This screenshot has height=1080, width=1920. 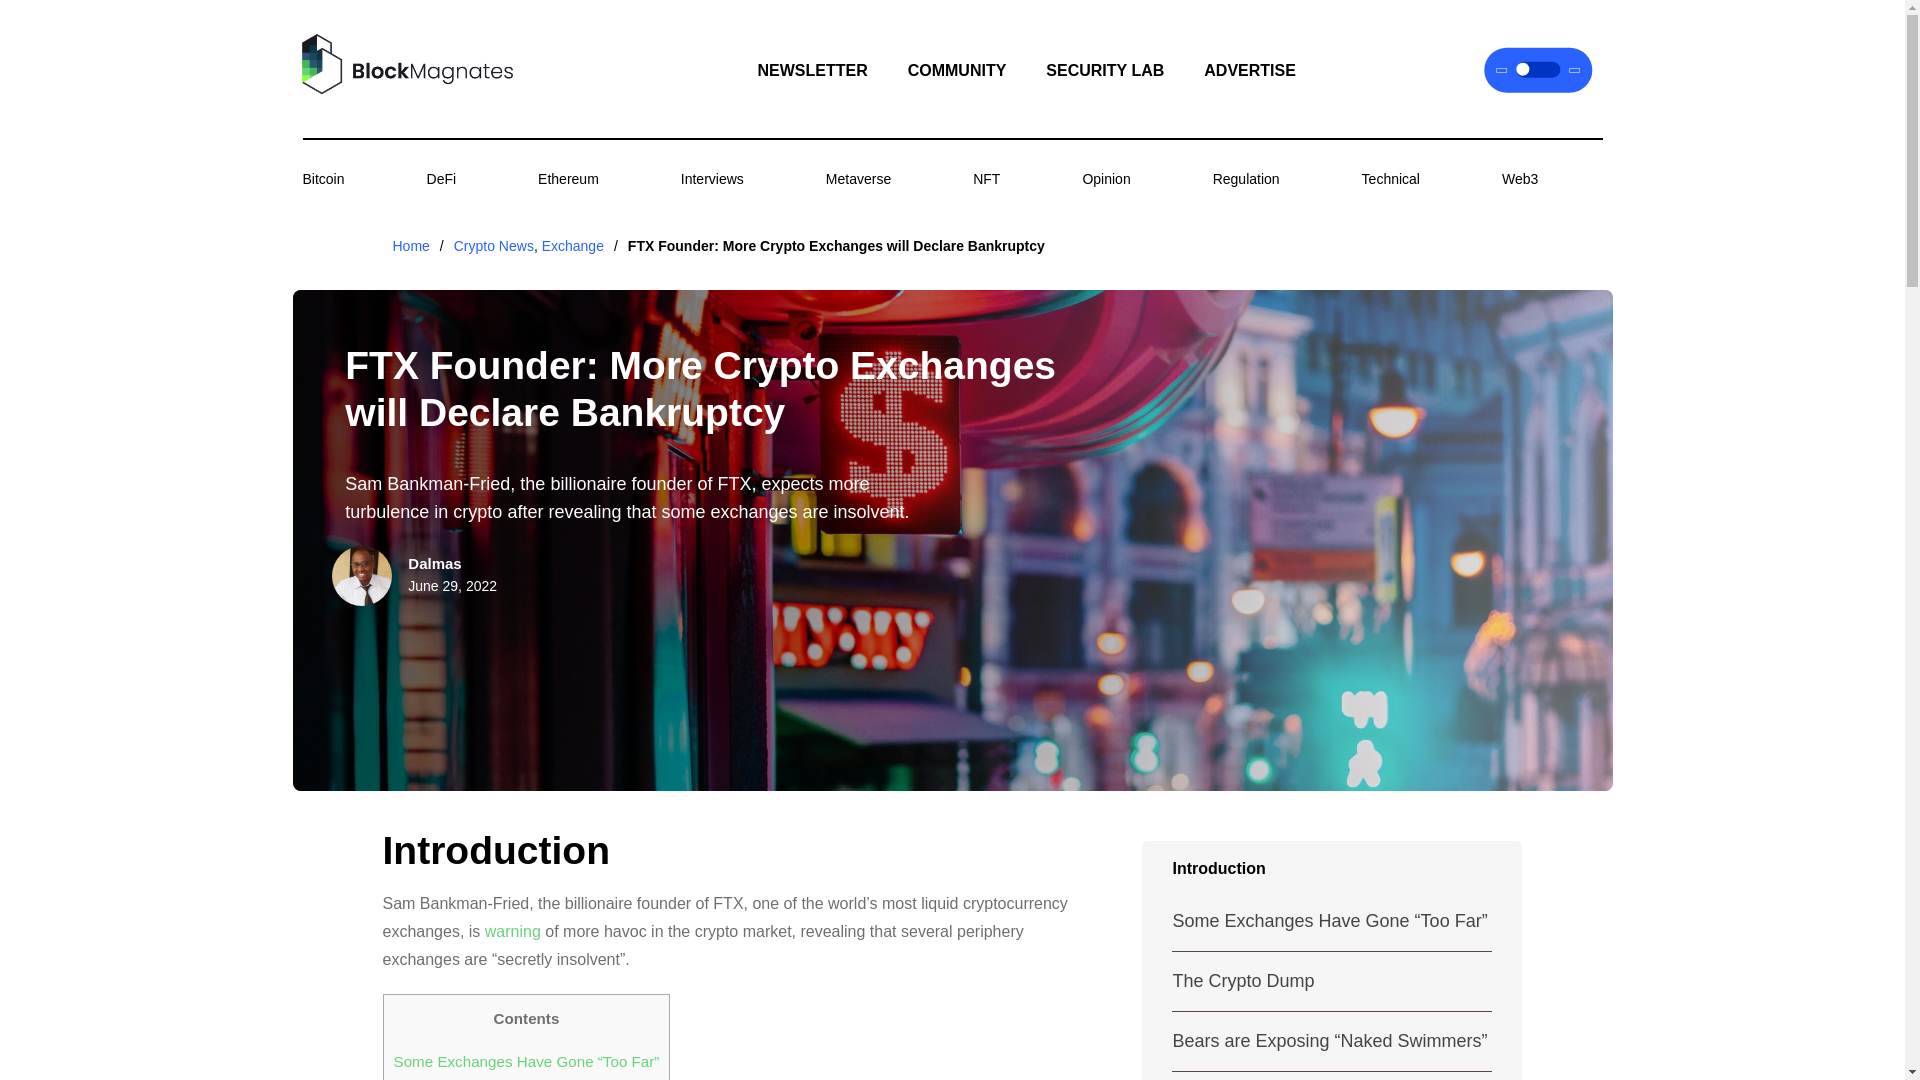 What do you see at coordinates (513, 931) in the screenshot?
I see `warning` at bounding box center [513, 931].